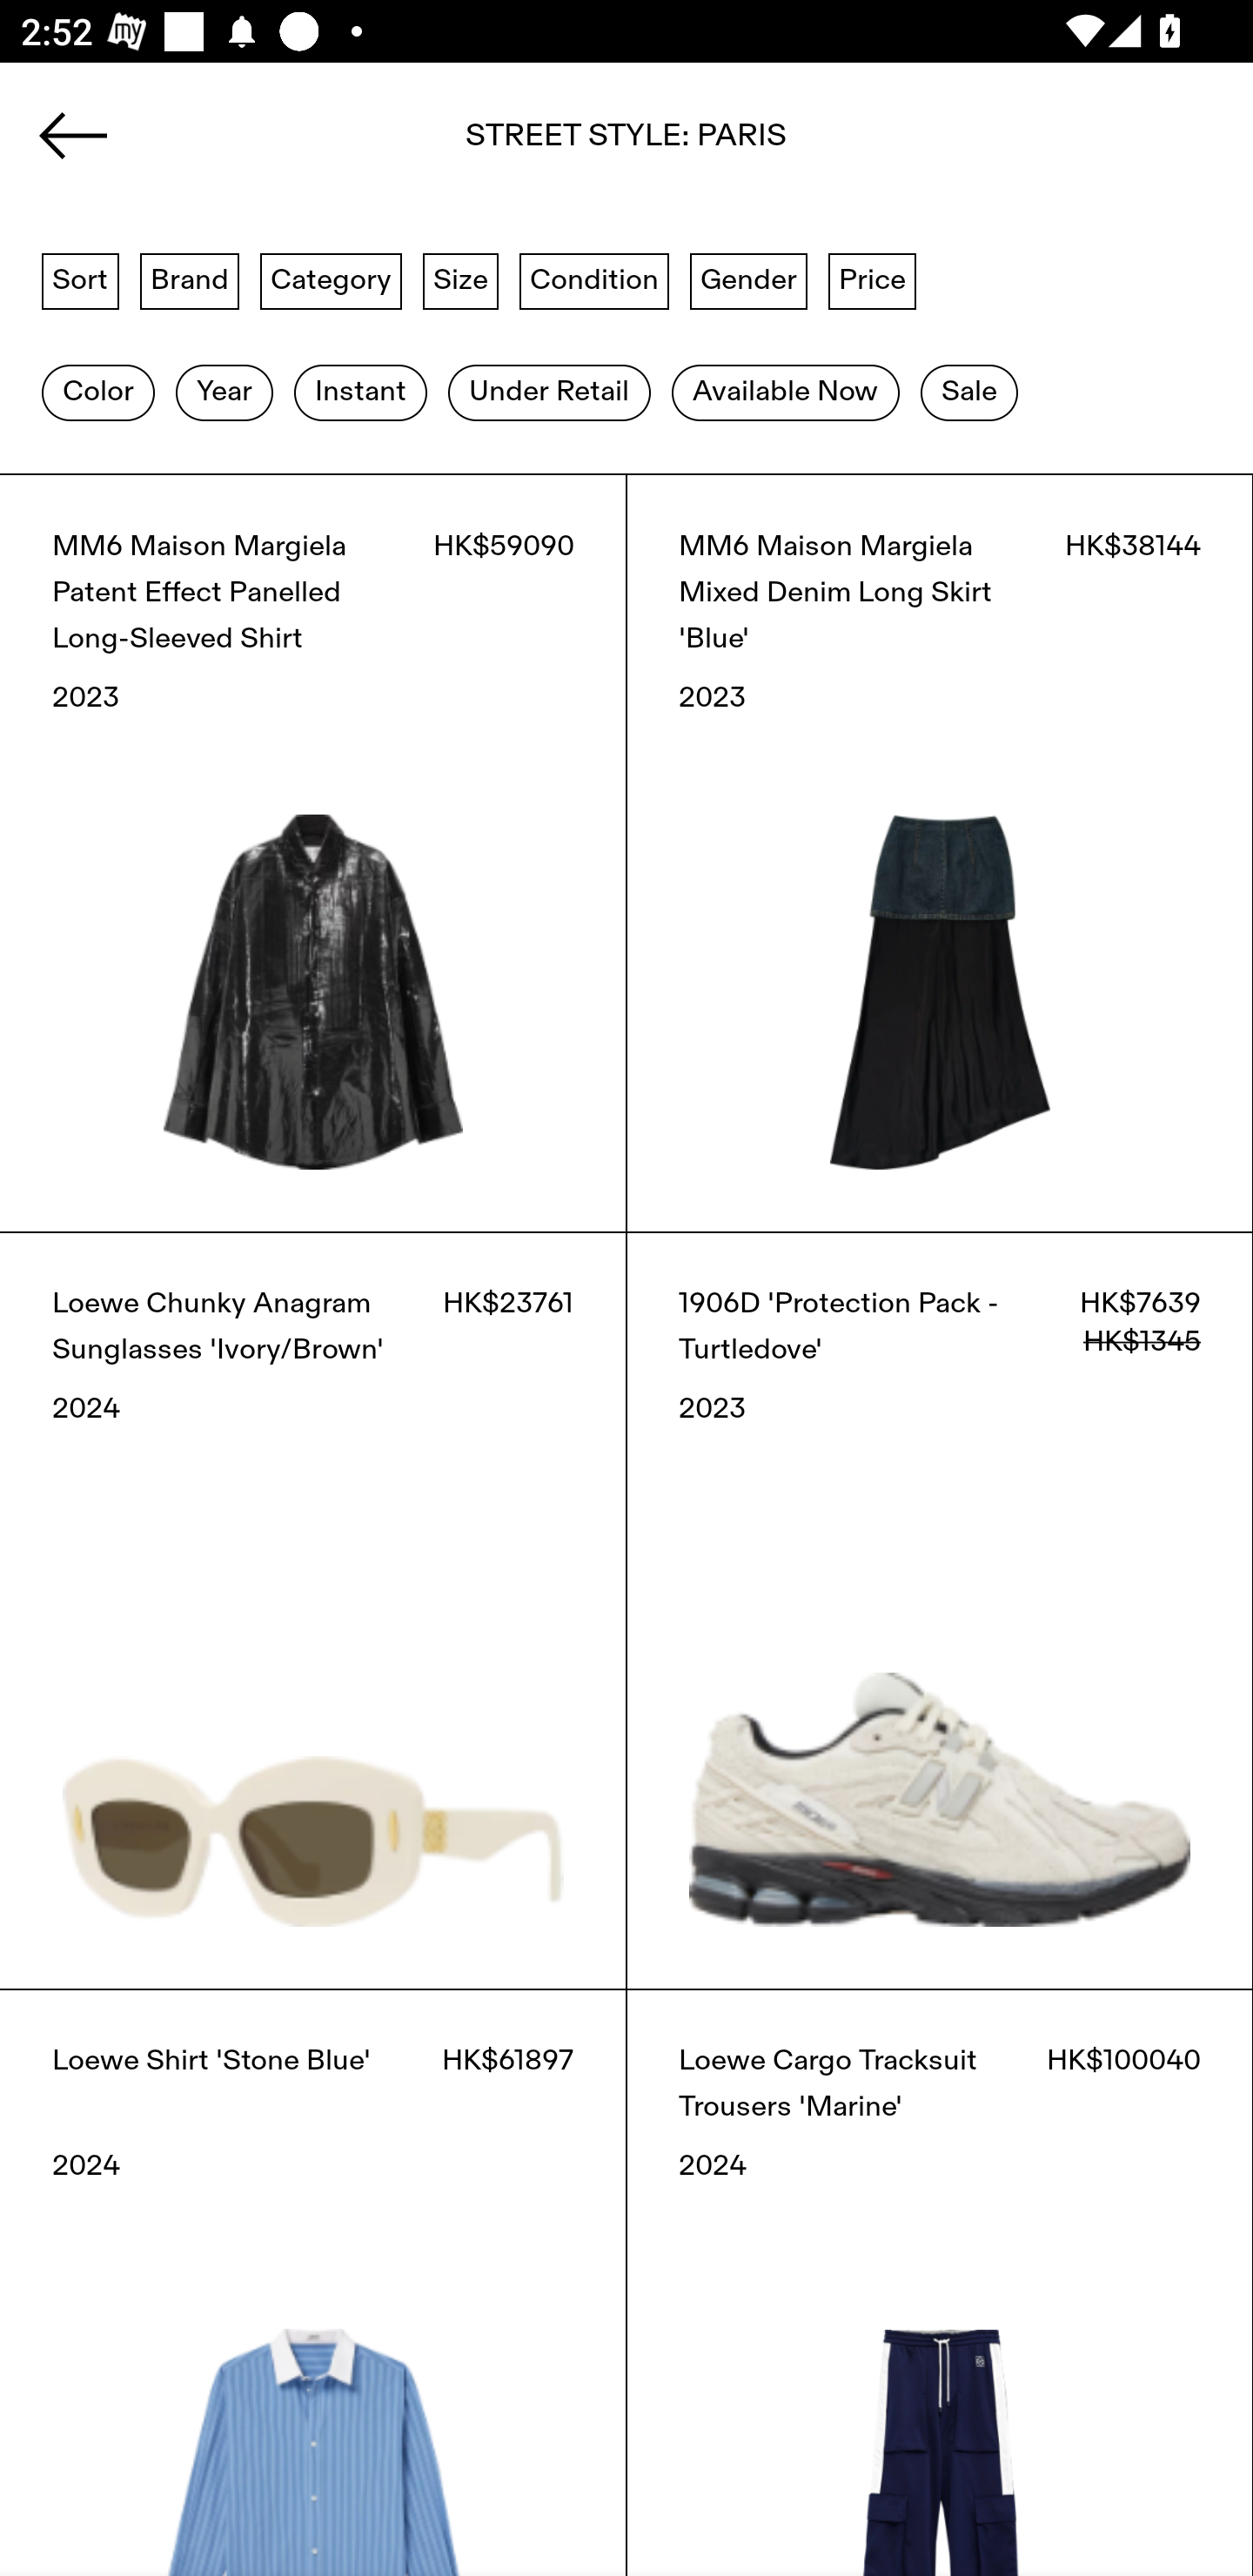 This screenshot has height=2576, width=1253. What do you see at coordinates (97, 392) in the screenshot?
I see `Color` at bounding box center [97, 392].